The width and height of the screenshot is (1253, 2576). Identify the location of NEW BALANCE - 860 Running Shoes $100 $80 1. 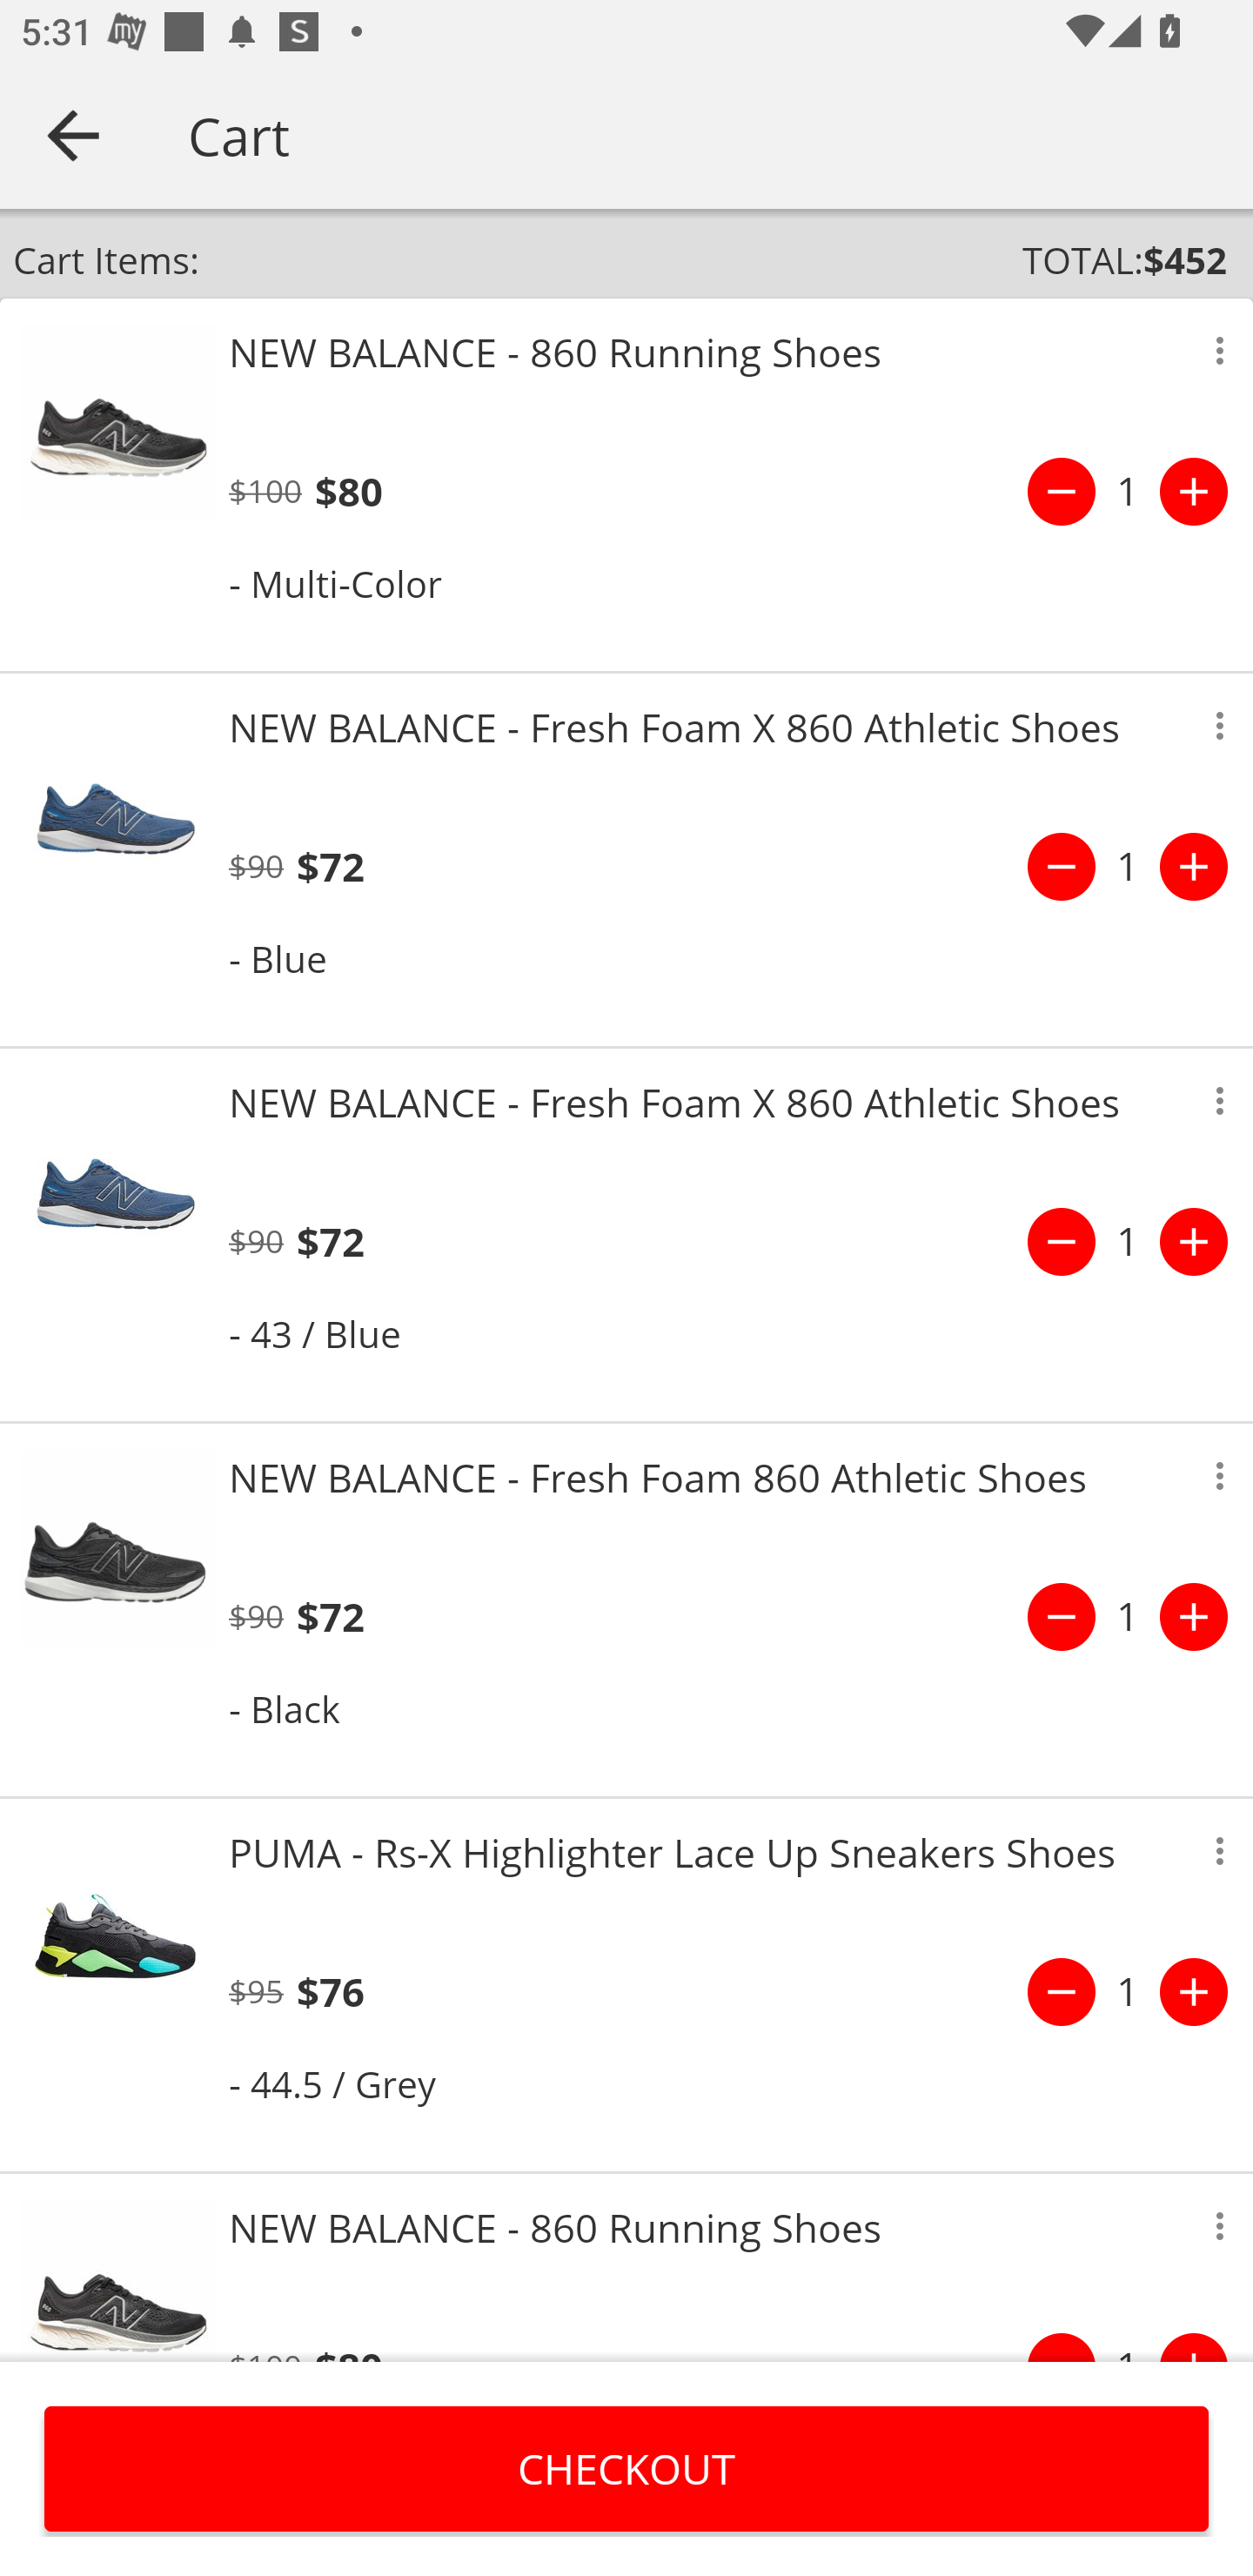
(626, 2268).